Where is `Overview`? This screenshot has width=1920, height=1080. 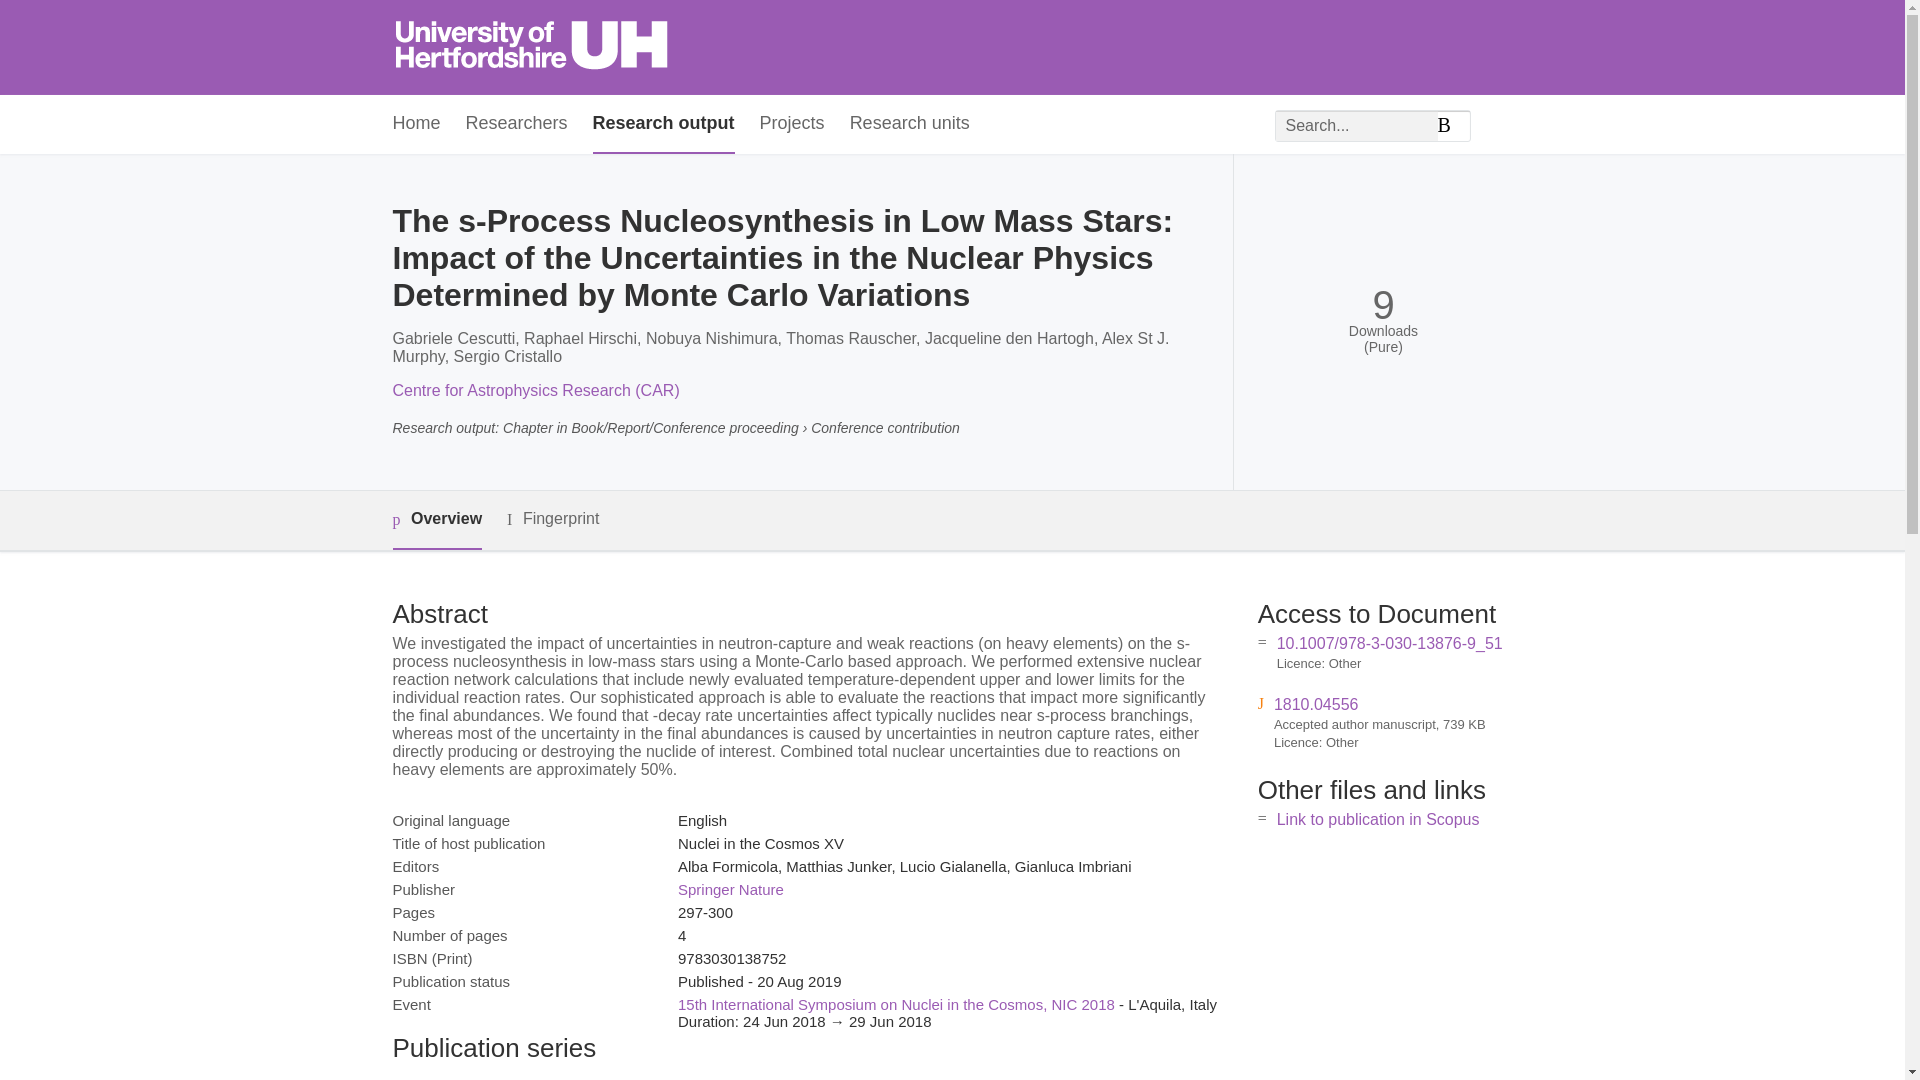 Overview is located at coordinates (436, 520).